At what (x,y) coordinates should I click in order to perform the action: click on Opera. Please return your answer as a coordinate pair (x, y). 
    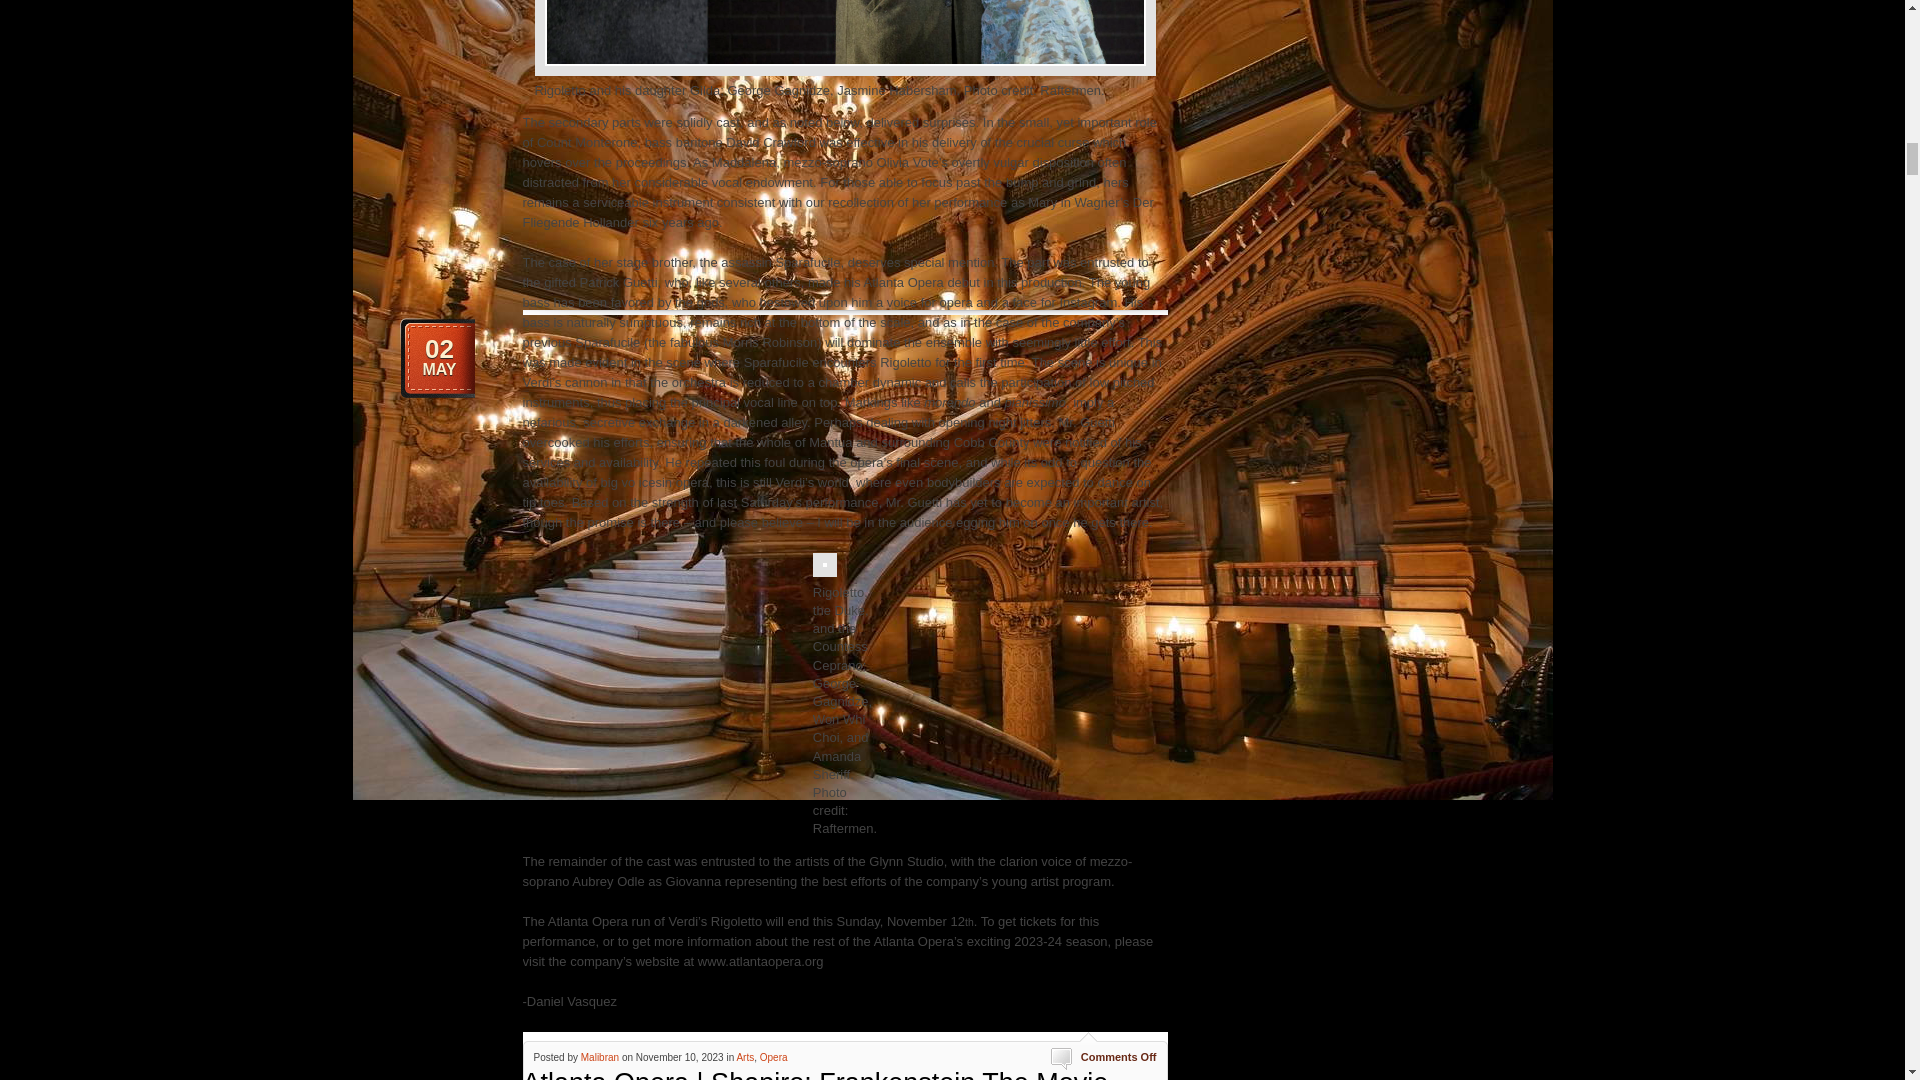
    Looking at the image, I should click on (774, 1056).